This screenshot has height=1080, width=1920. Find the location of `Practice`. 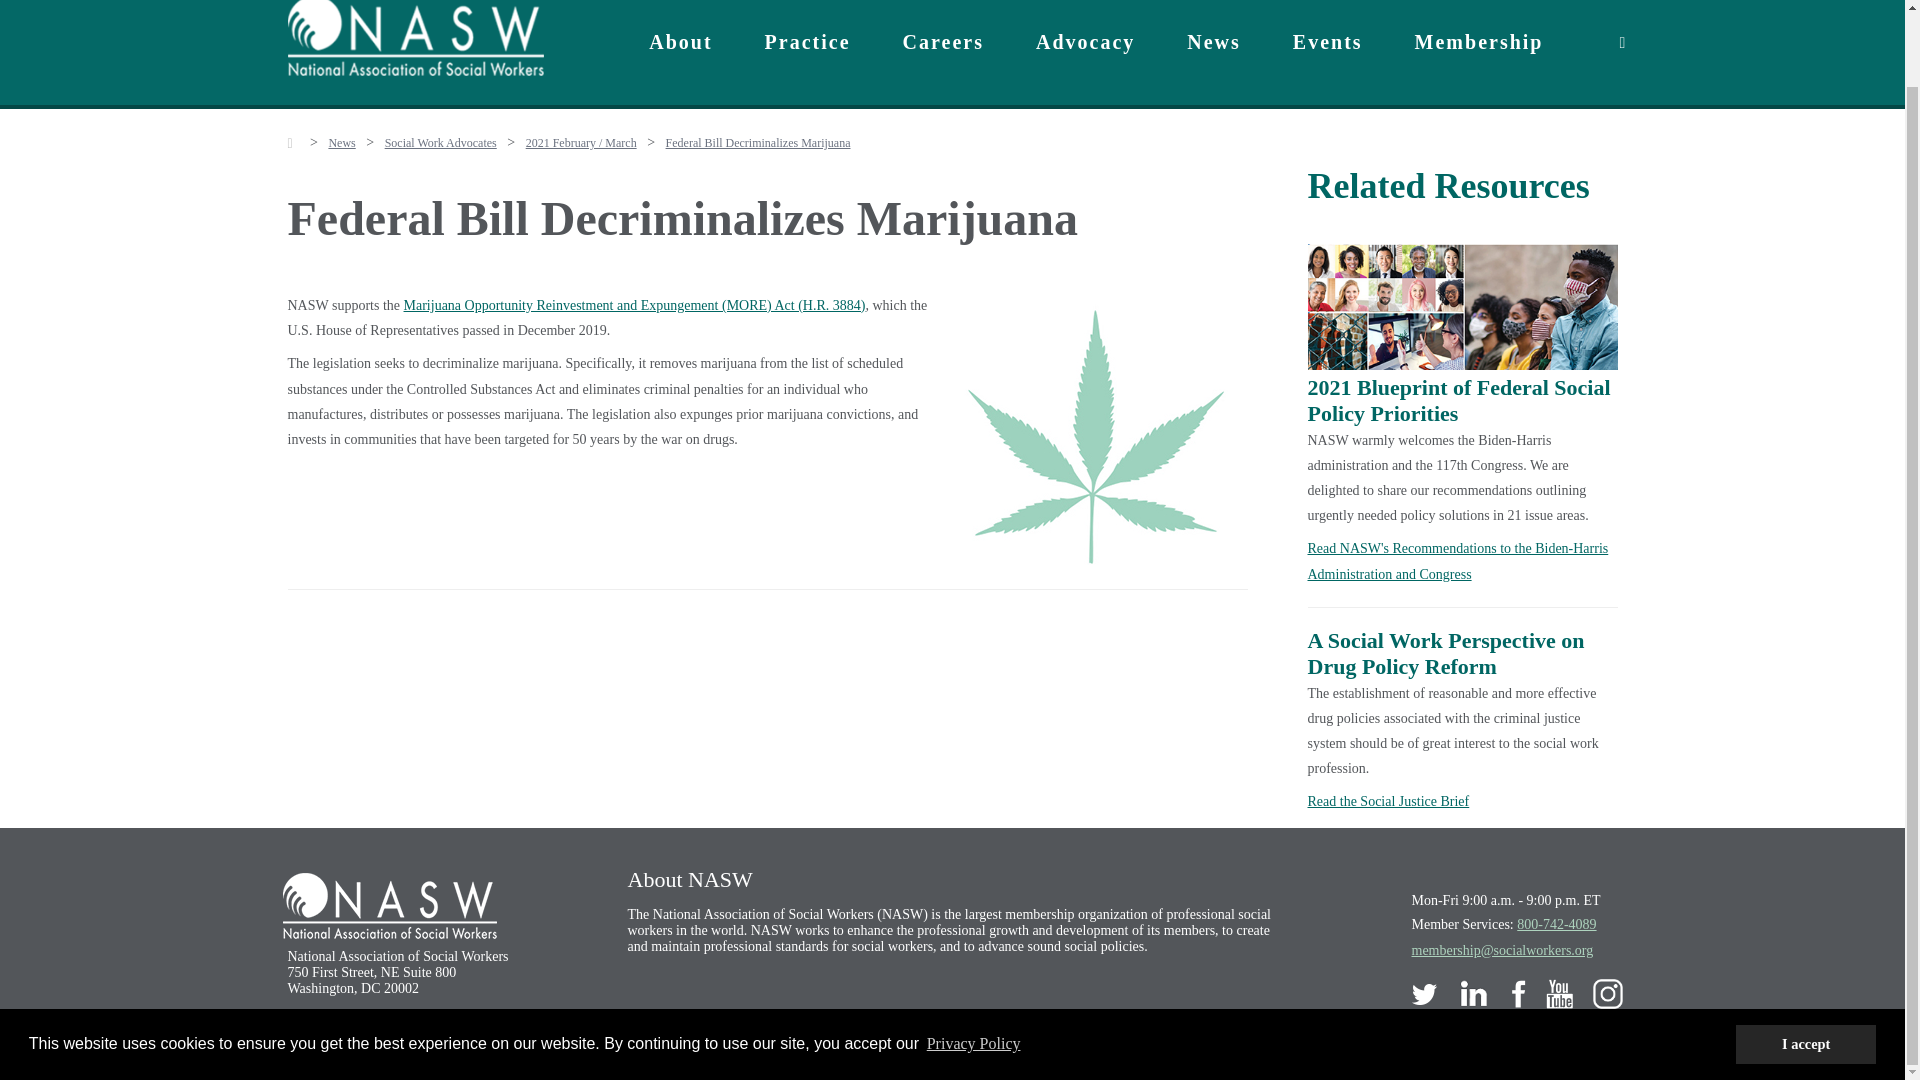

Practice is located at coordinates (808, 40).